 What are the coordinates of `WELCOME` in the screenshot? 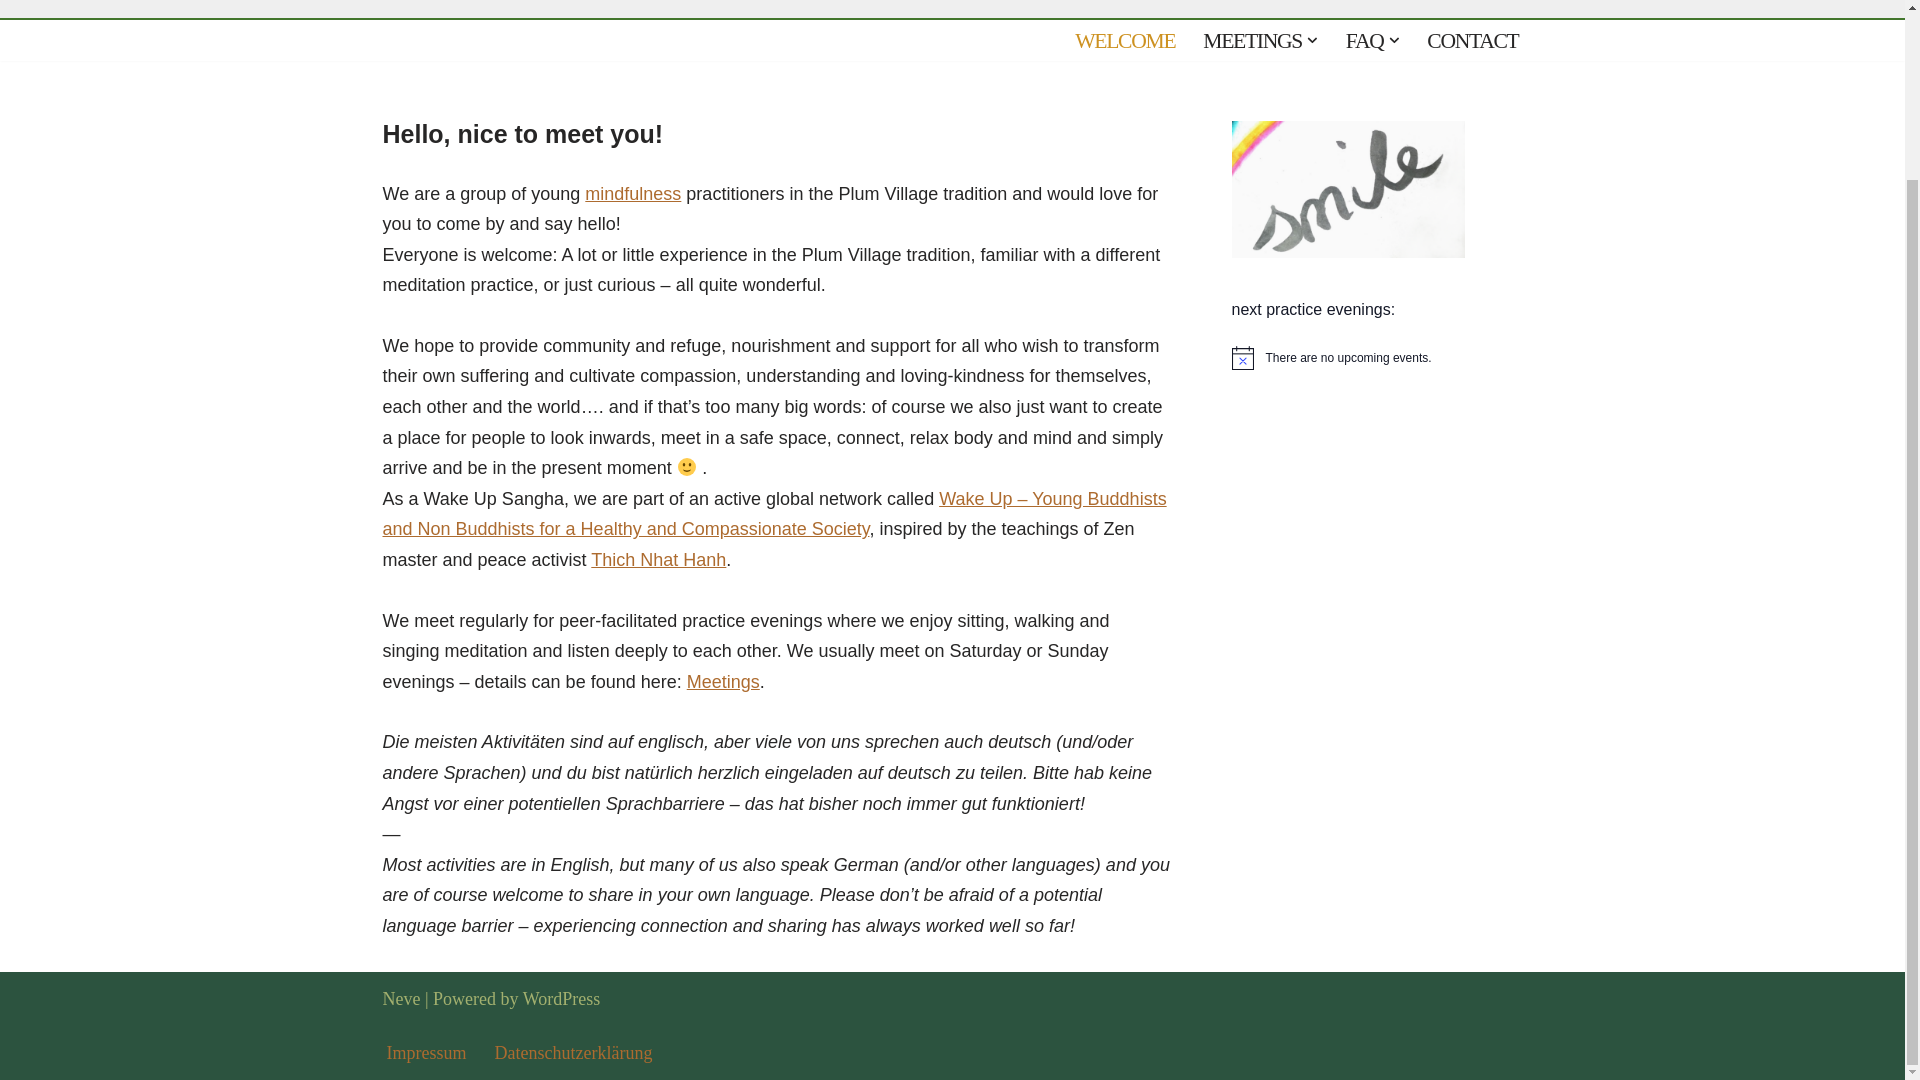 It's located at (1125, 40).